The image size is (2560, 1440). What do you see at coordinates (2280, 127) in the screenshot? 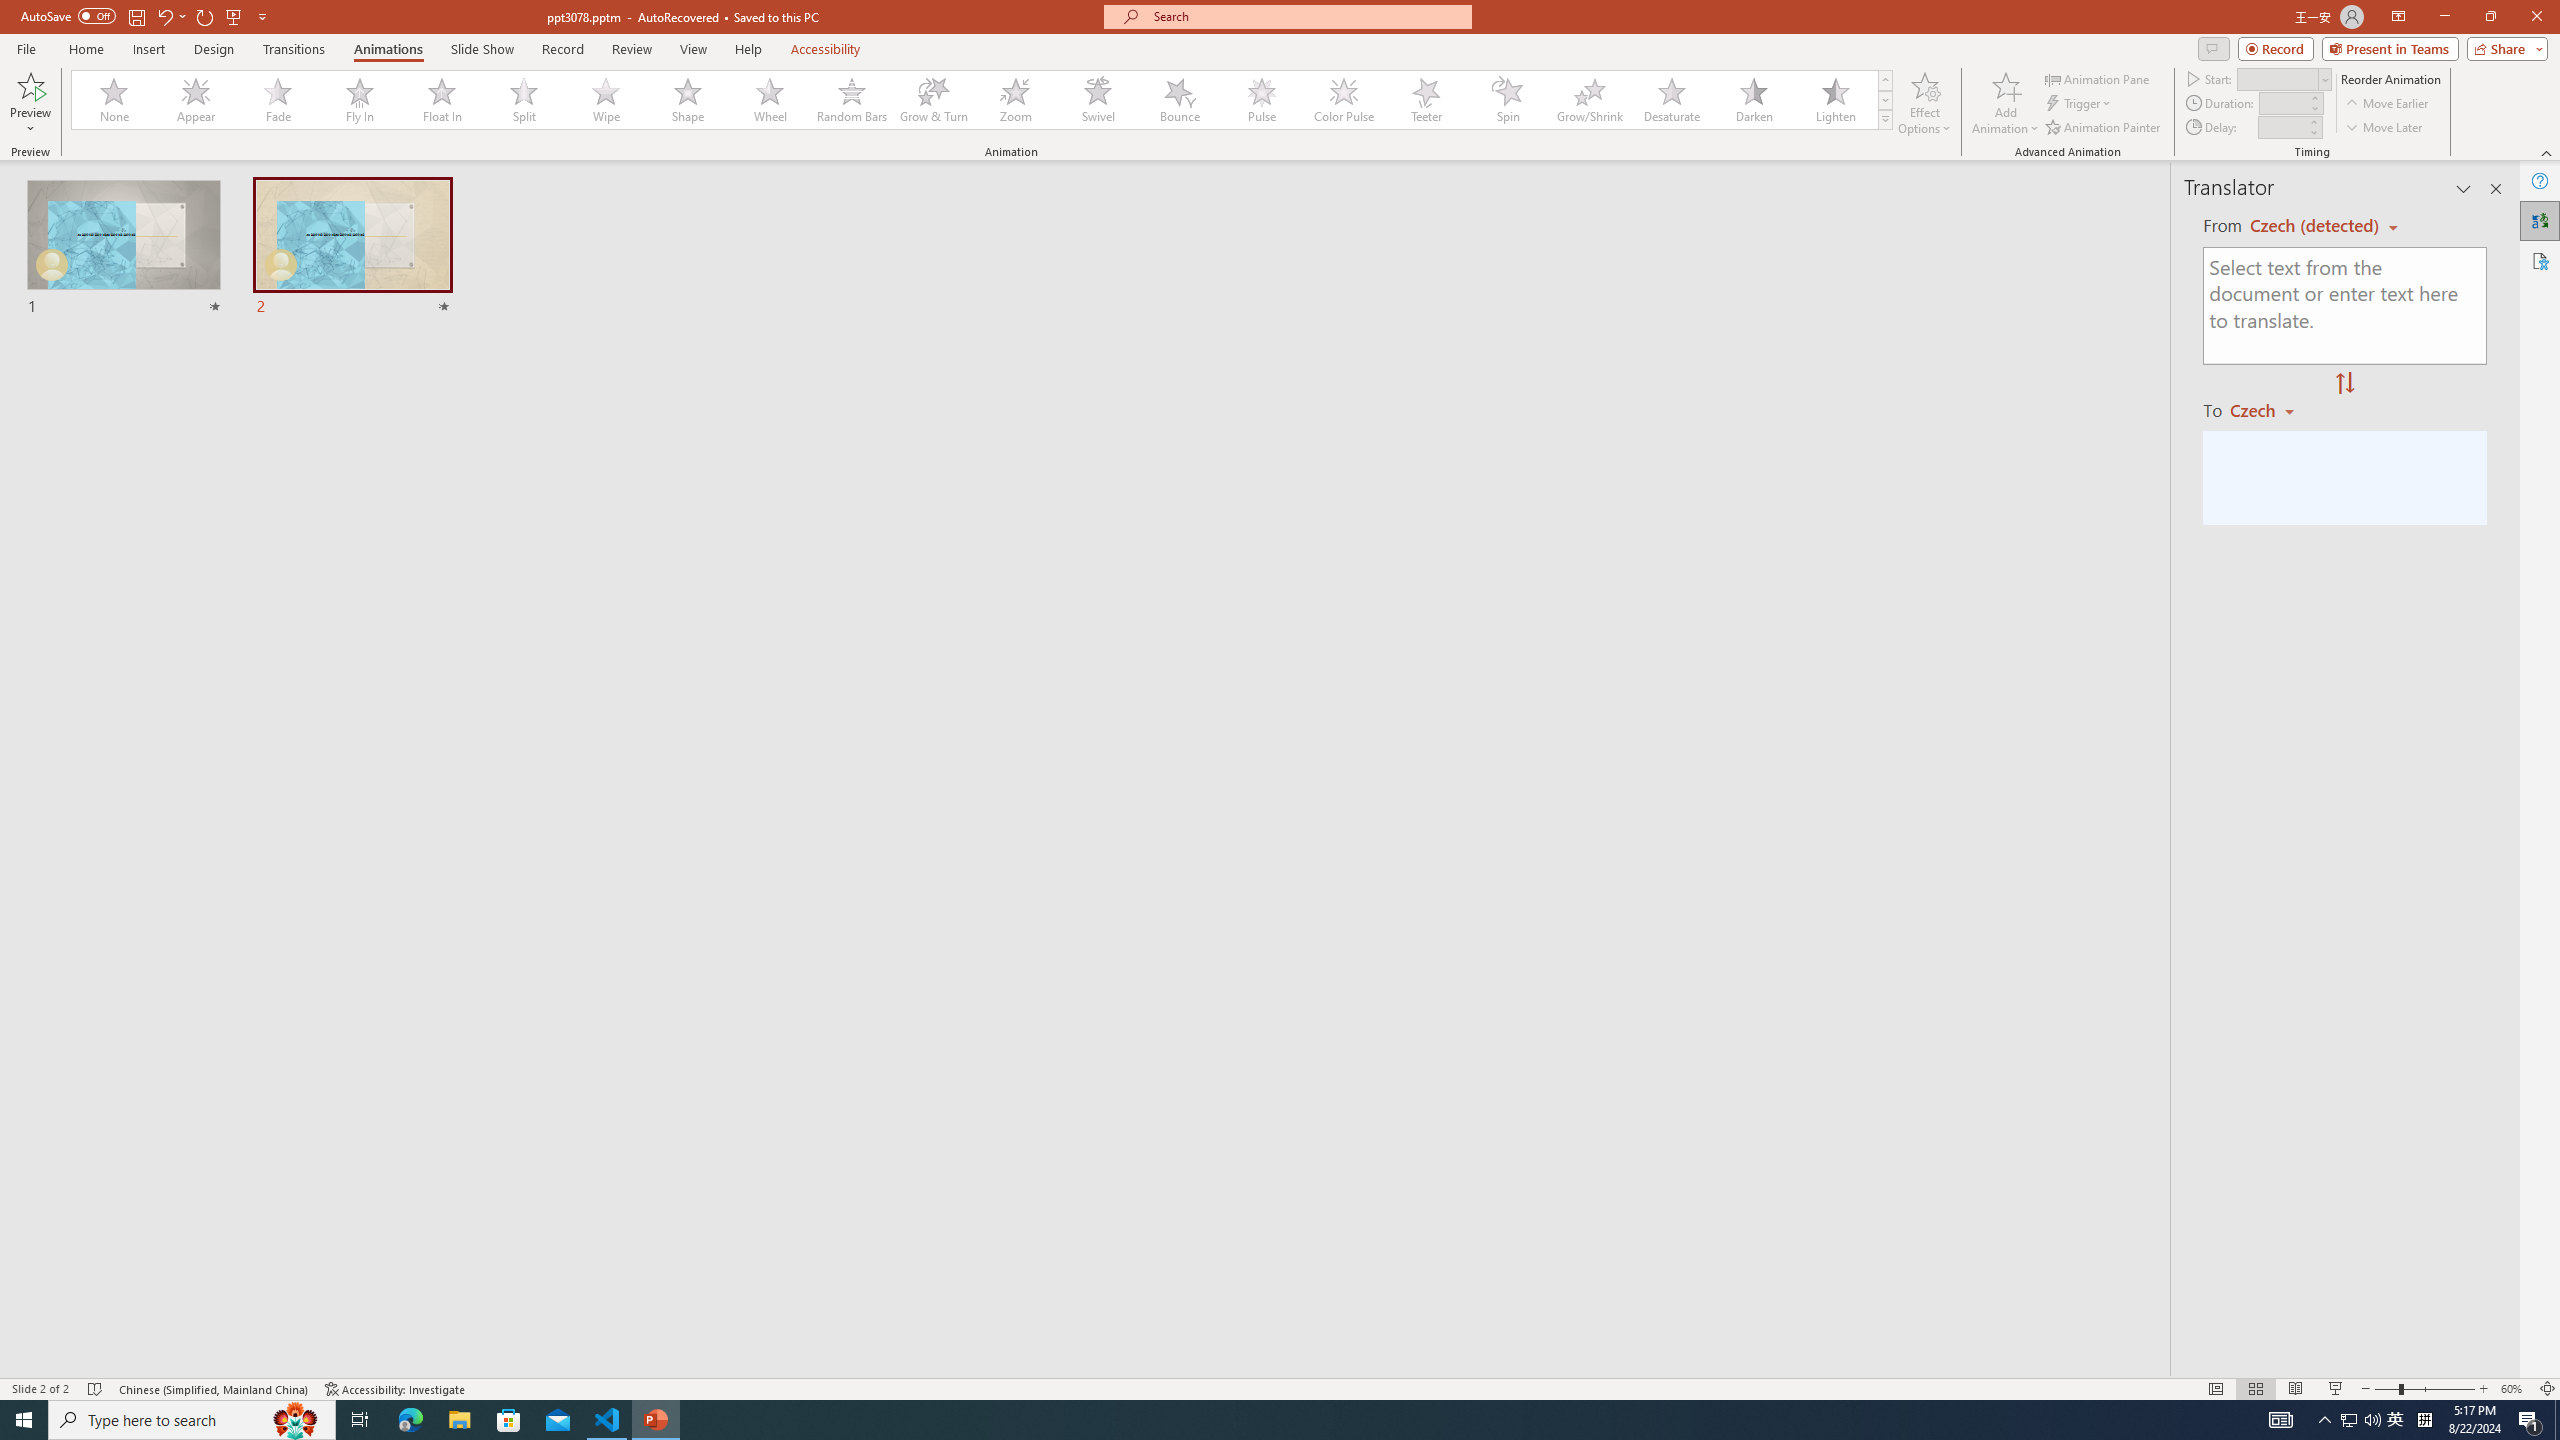
I see `Animation Delay` at bounding box center [2280, 127].